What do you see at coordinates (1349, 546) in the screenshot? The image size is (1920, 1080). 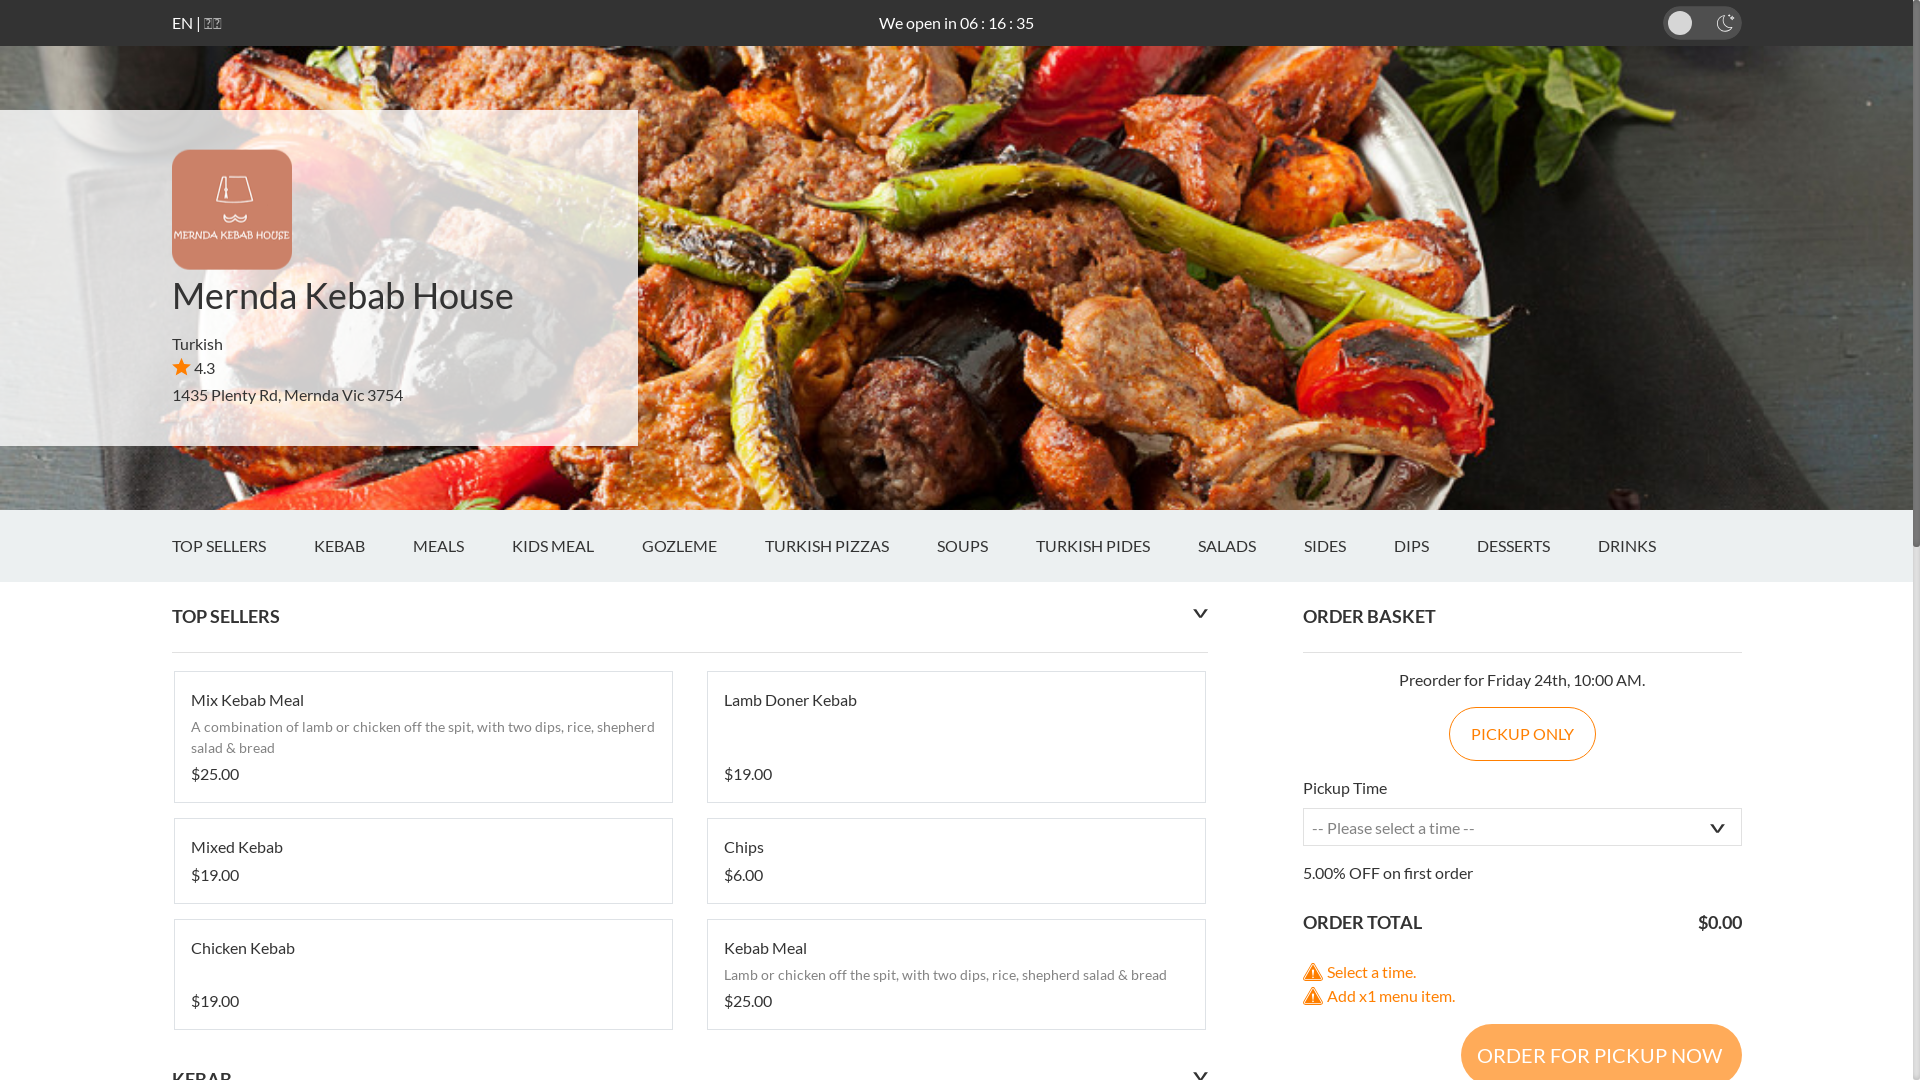 I see `SIDES` at bounding box center [1349, 546].